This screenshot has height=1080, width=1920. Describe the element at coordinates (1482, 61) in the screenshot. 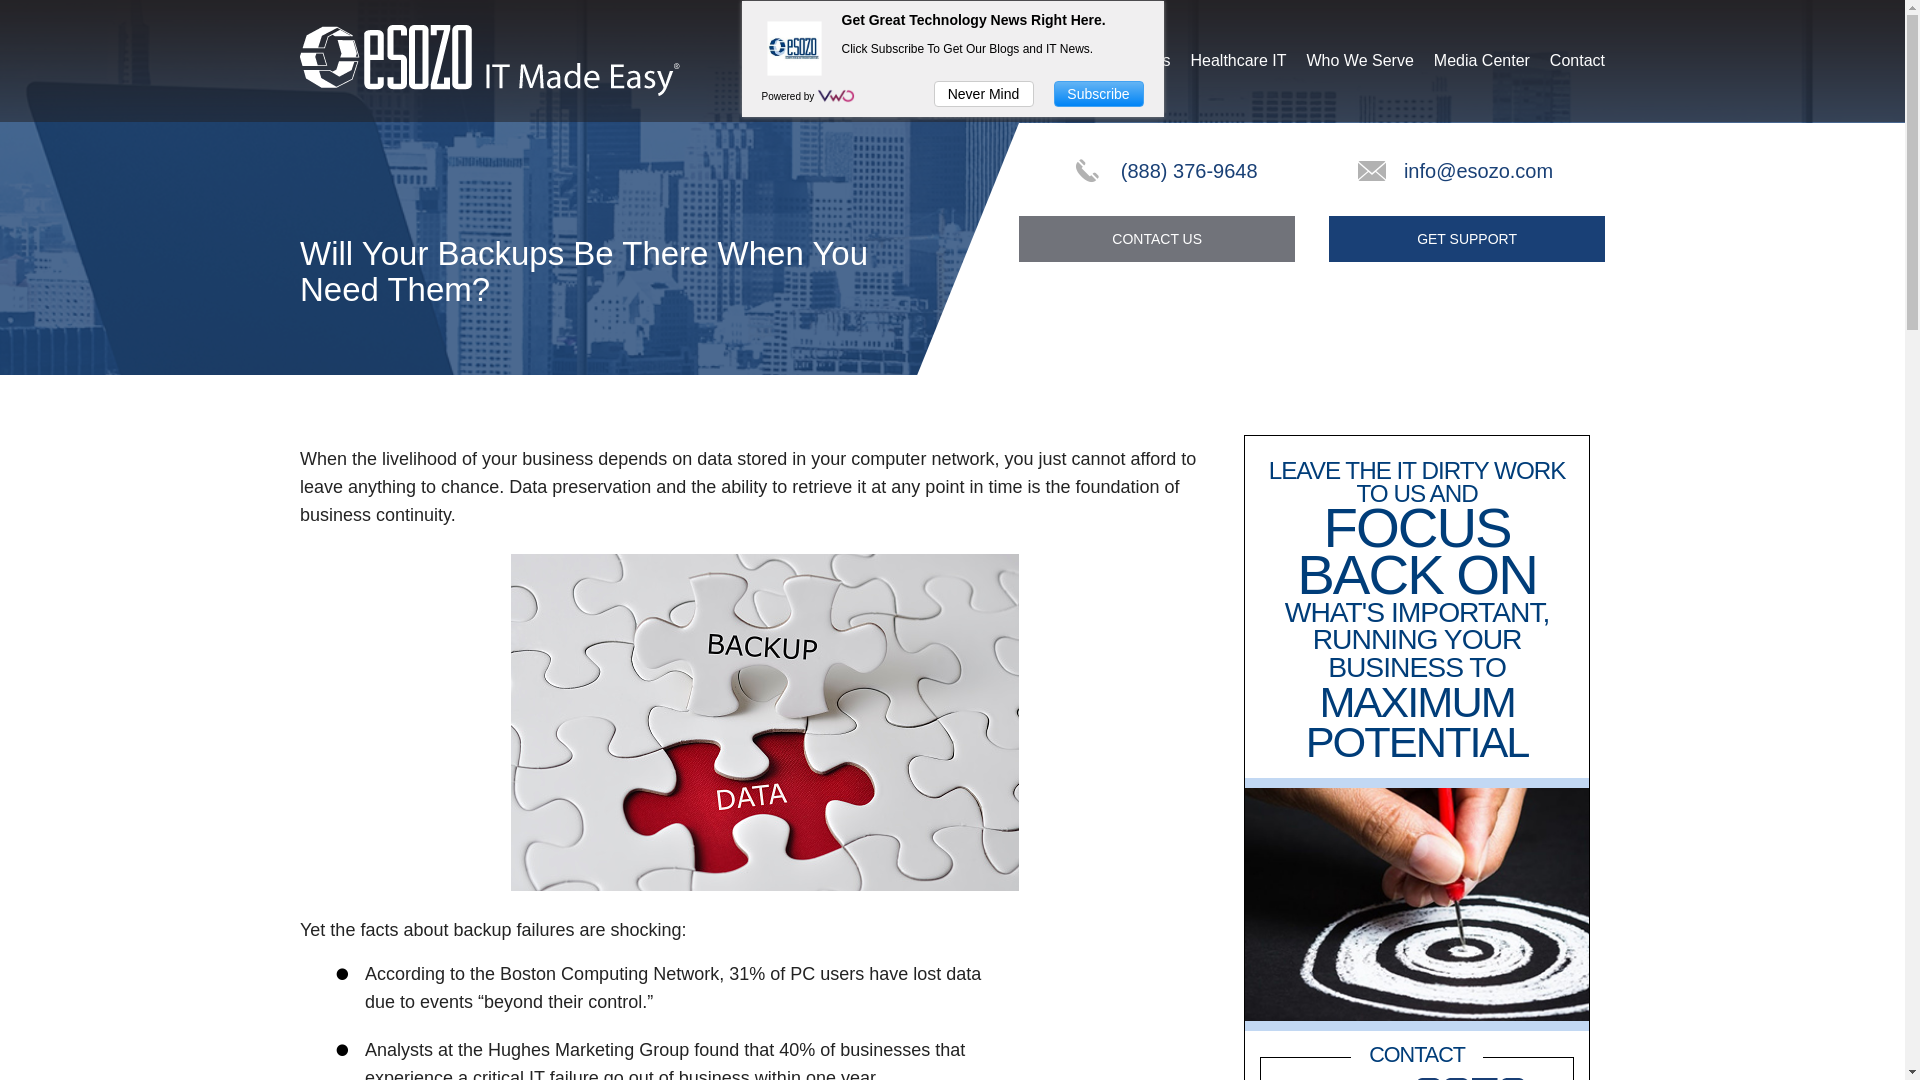

I see `Media Center` at that location.